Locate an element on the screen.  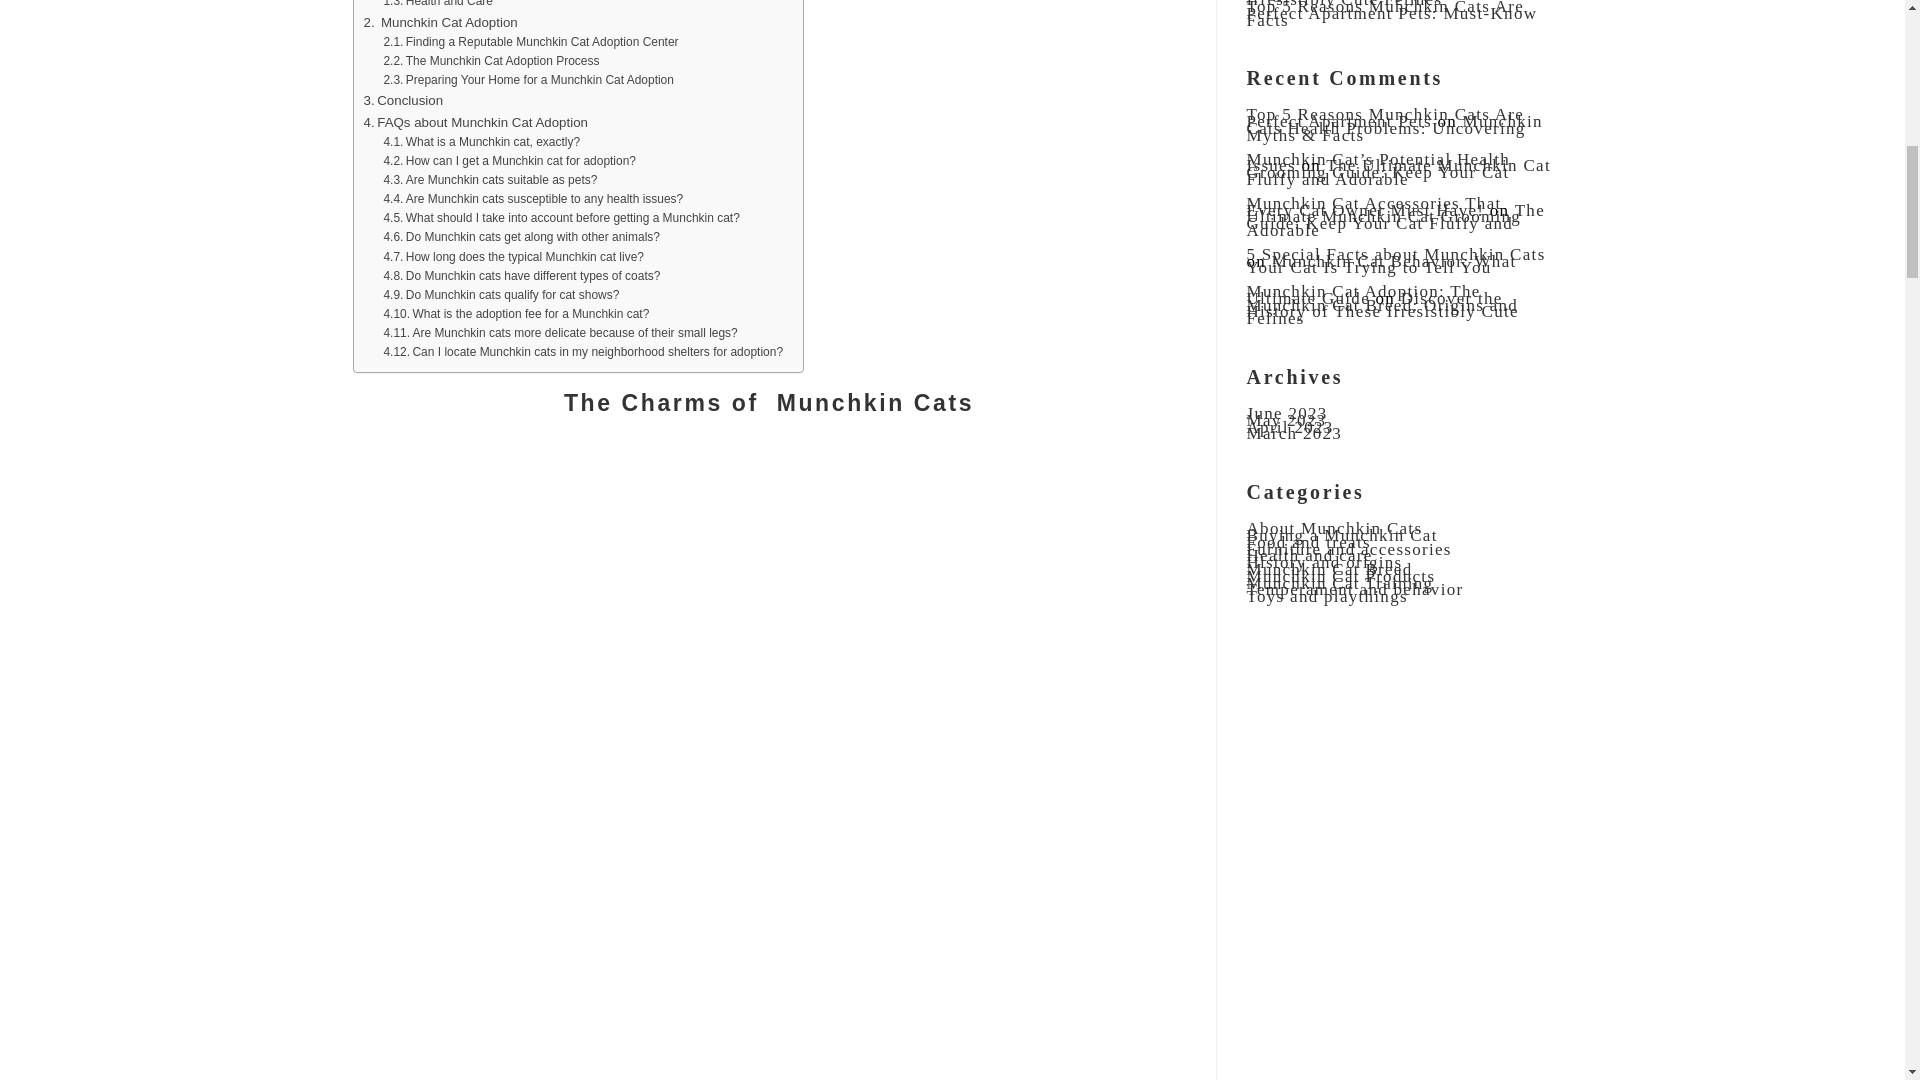
Preparing Your Home for a Munchkin Cat Adoption is located at coordinates (528, 80).